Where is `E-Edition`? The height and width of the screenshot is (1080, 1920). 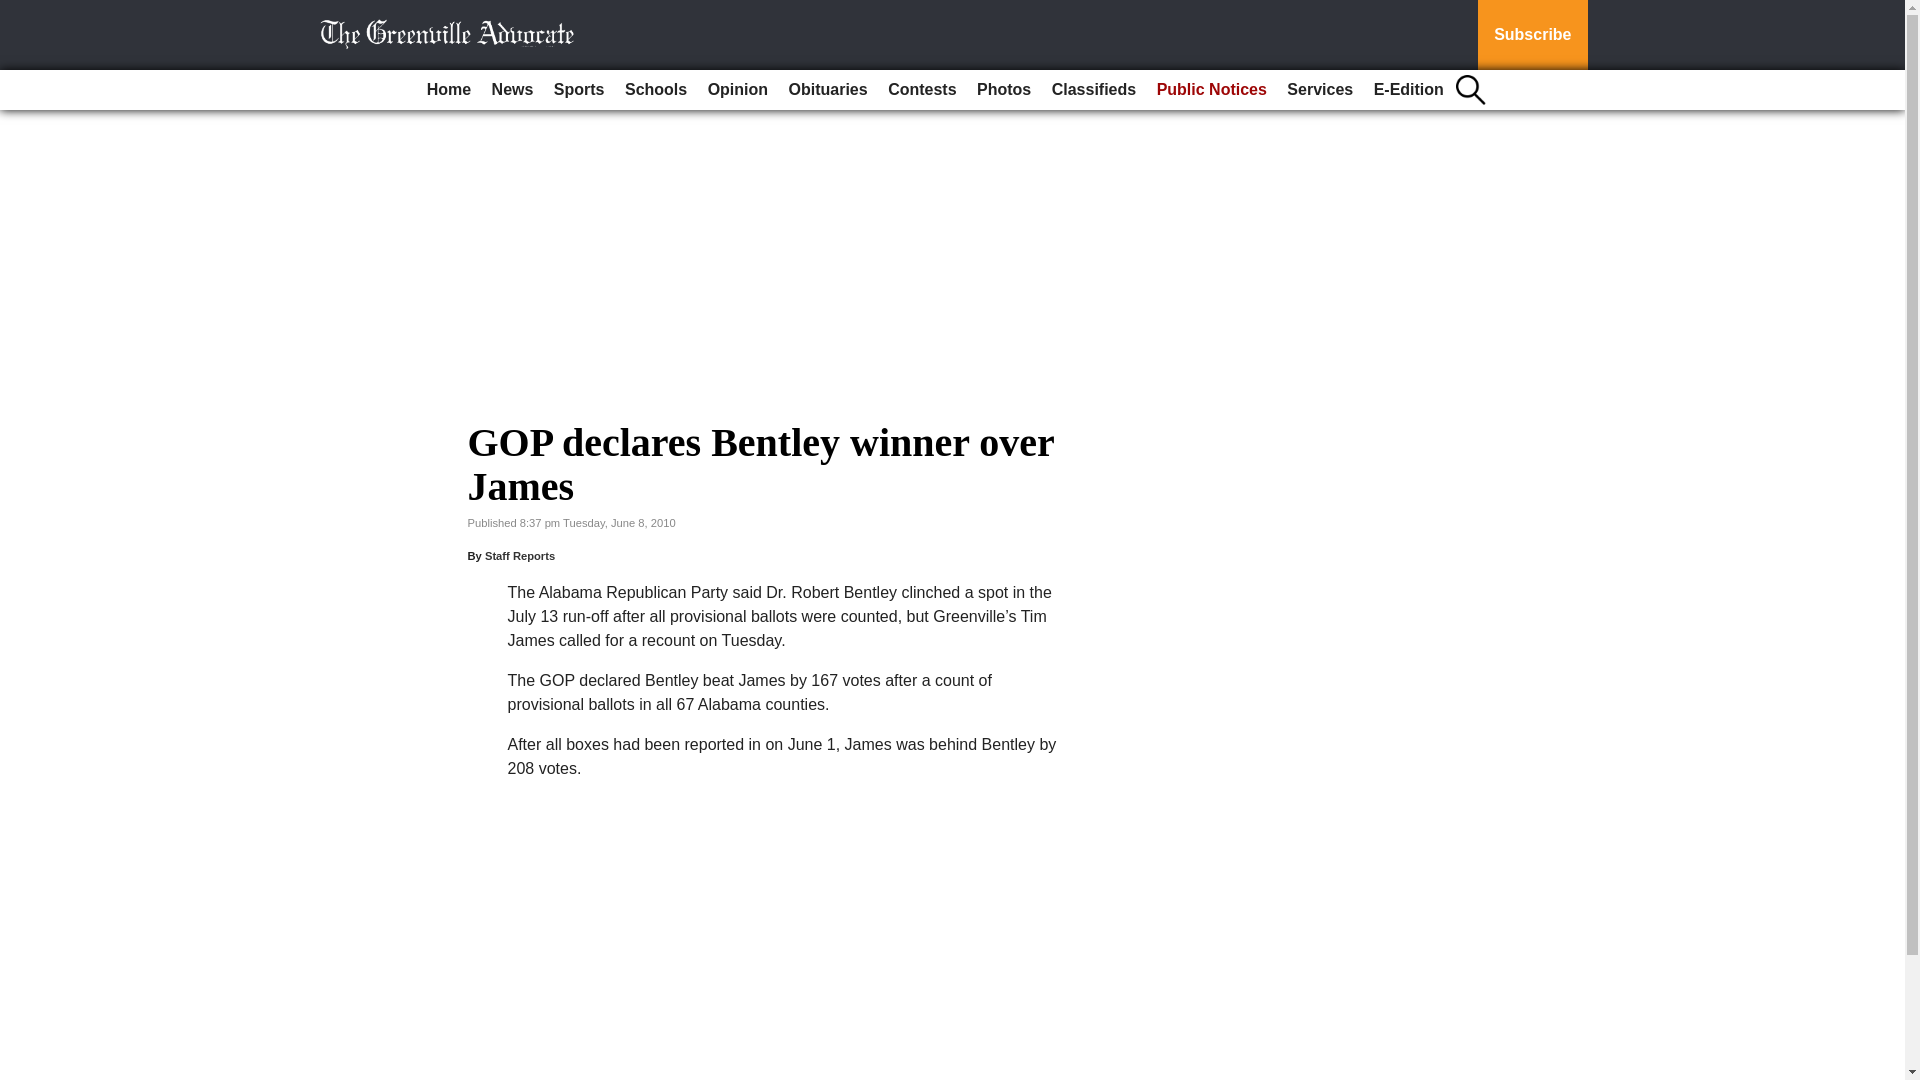 E-Edition is located at coordinates (1408, 90).